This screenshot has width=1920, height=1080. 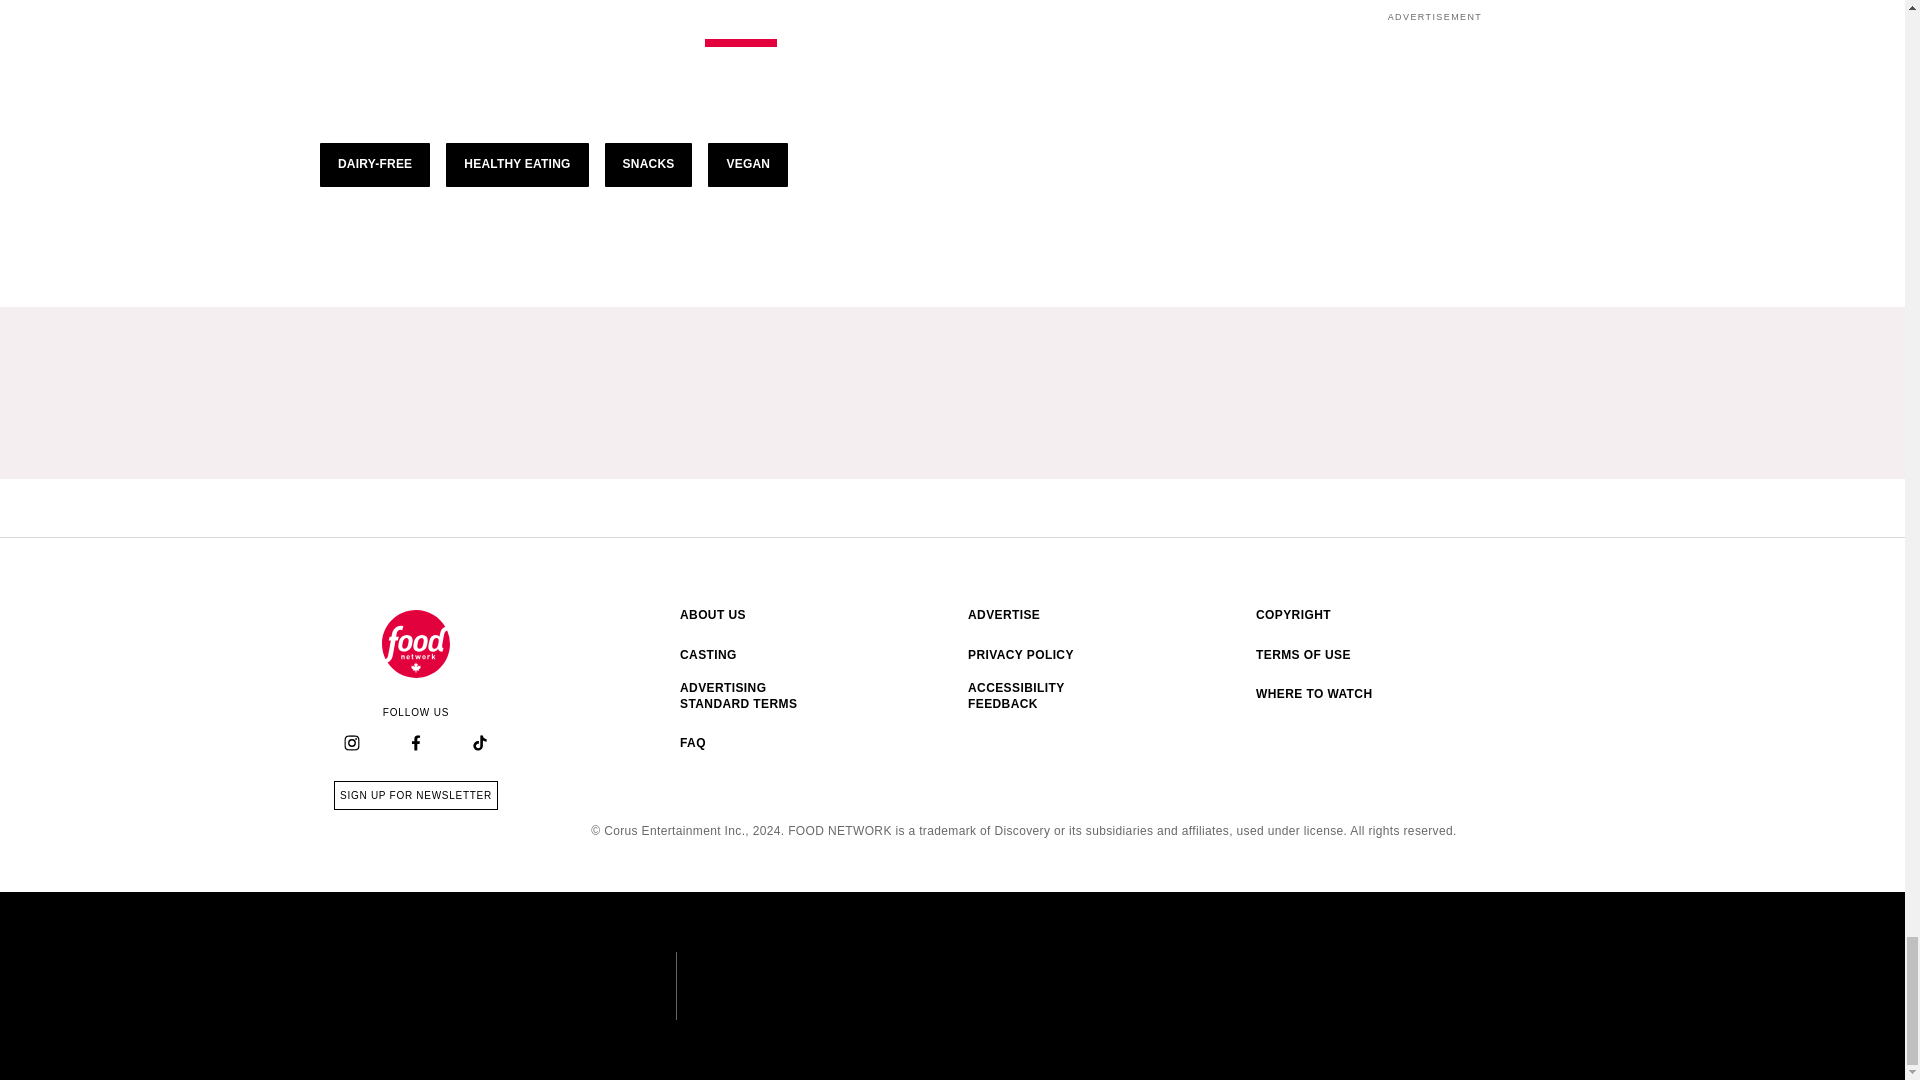 I want to click on Food Network Canada home, so click(x=416, y=644).